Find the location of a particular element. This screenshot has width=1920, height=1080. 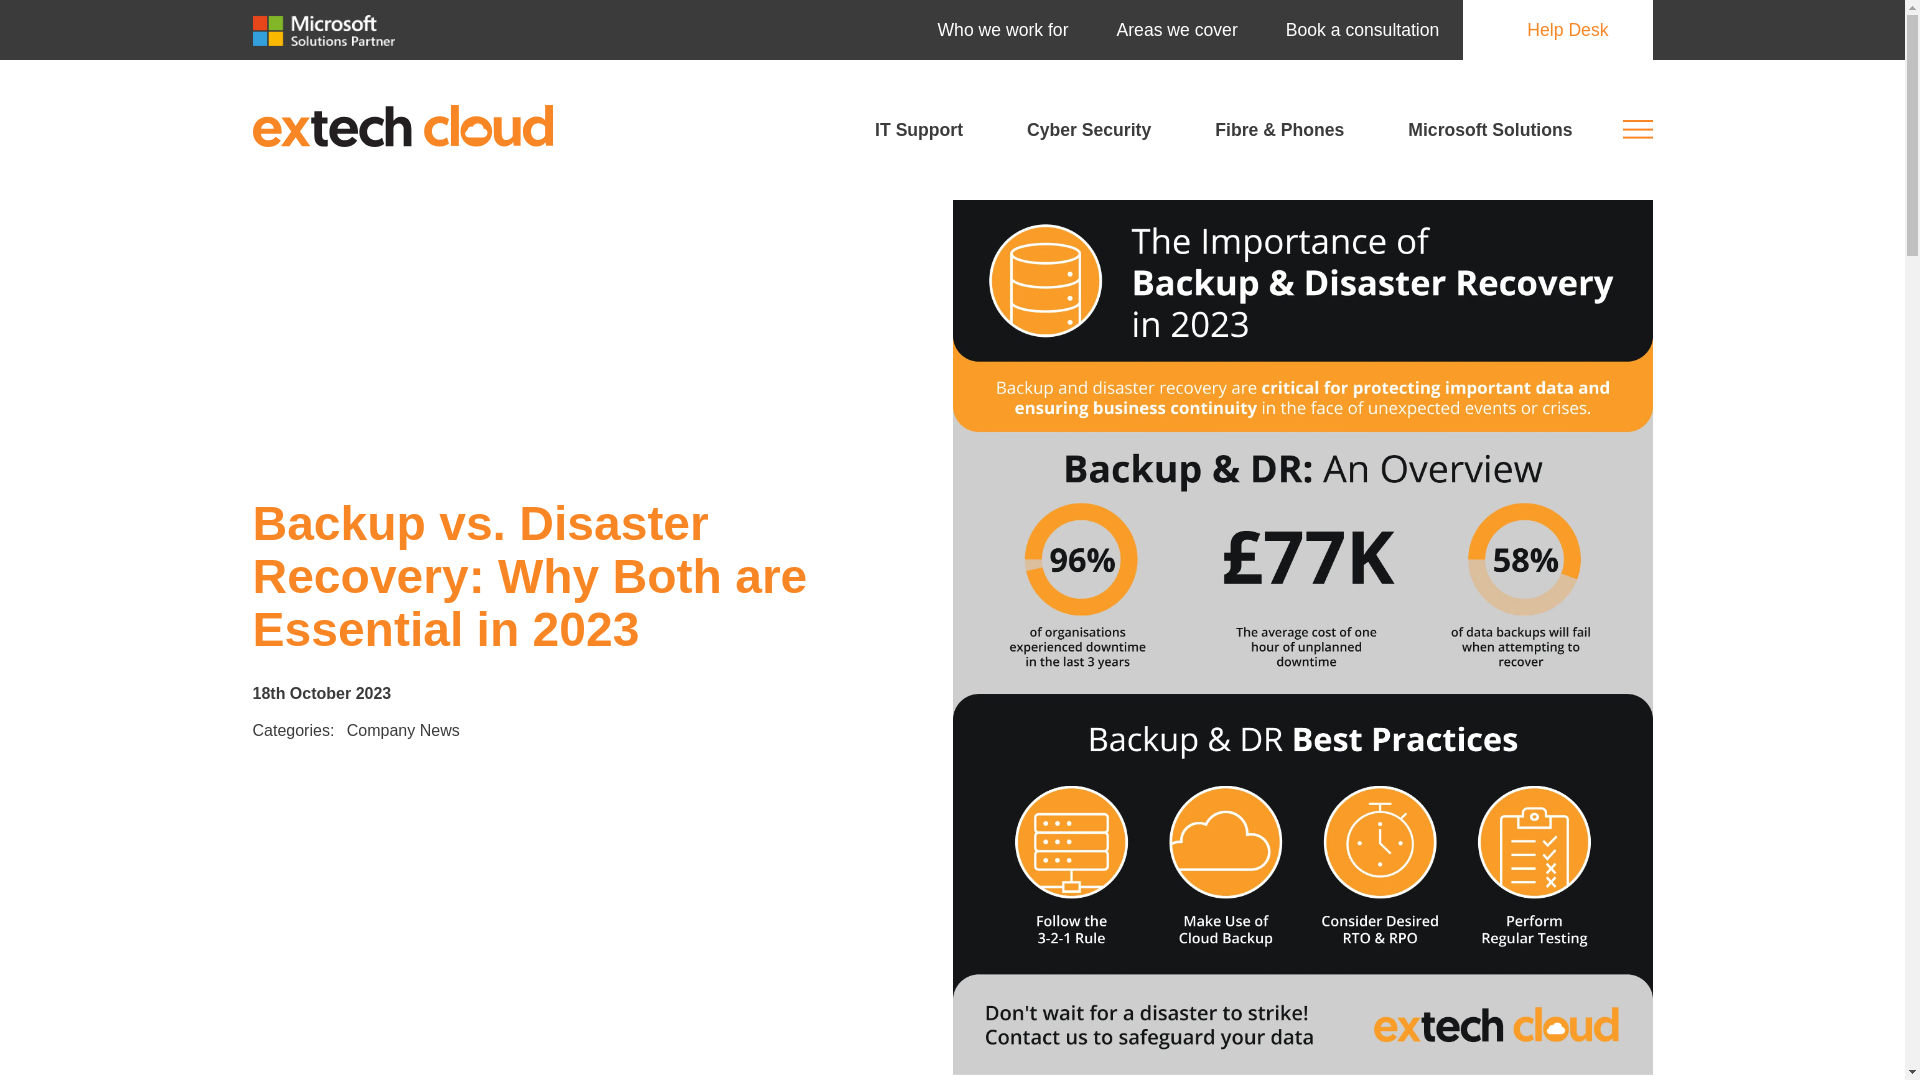

Who we work for is located at coordinates (1002, 30).